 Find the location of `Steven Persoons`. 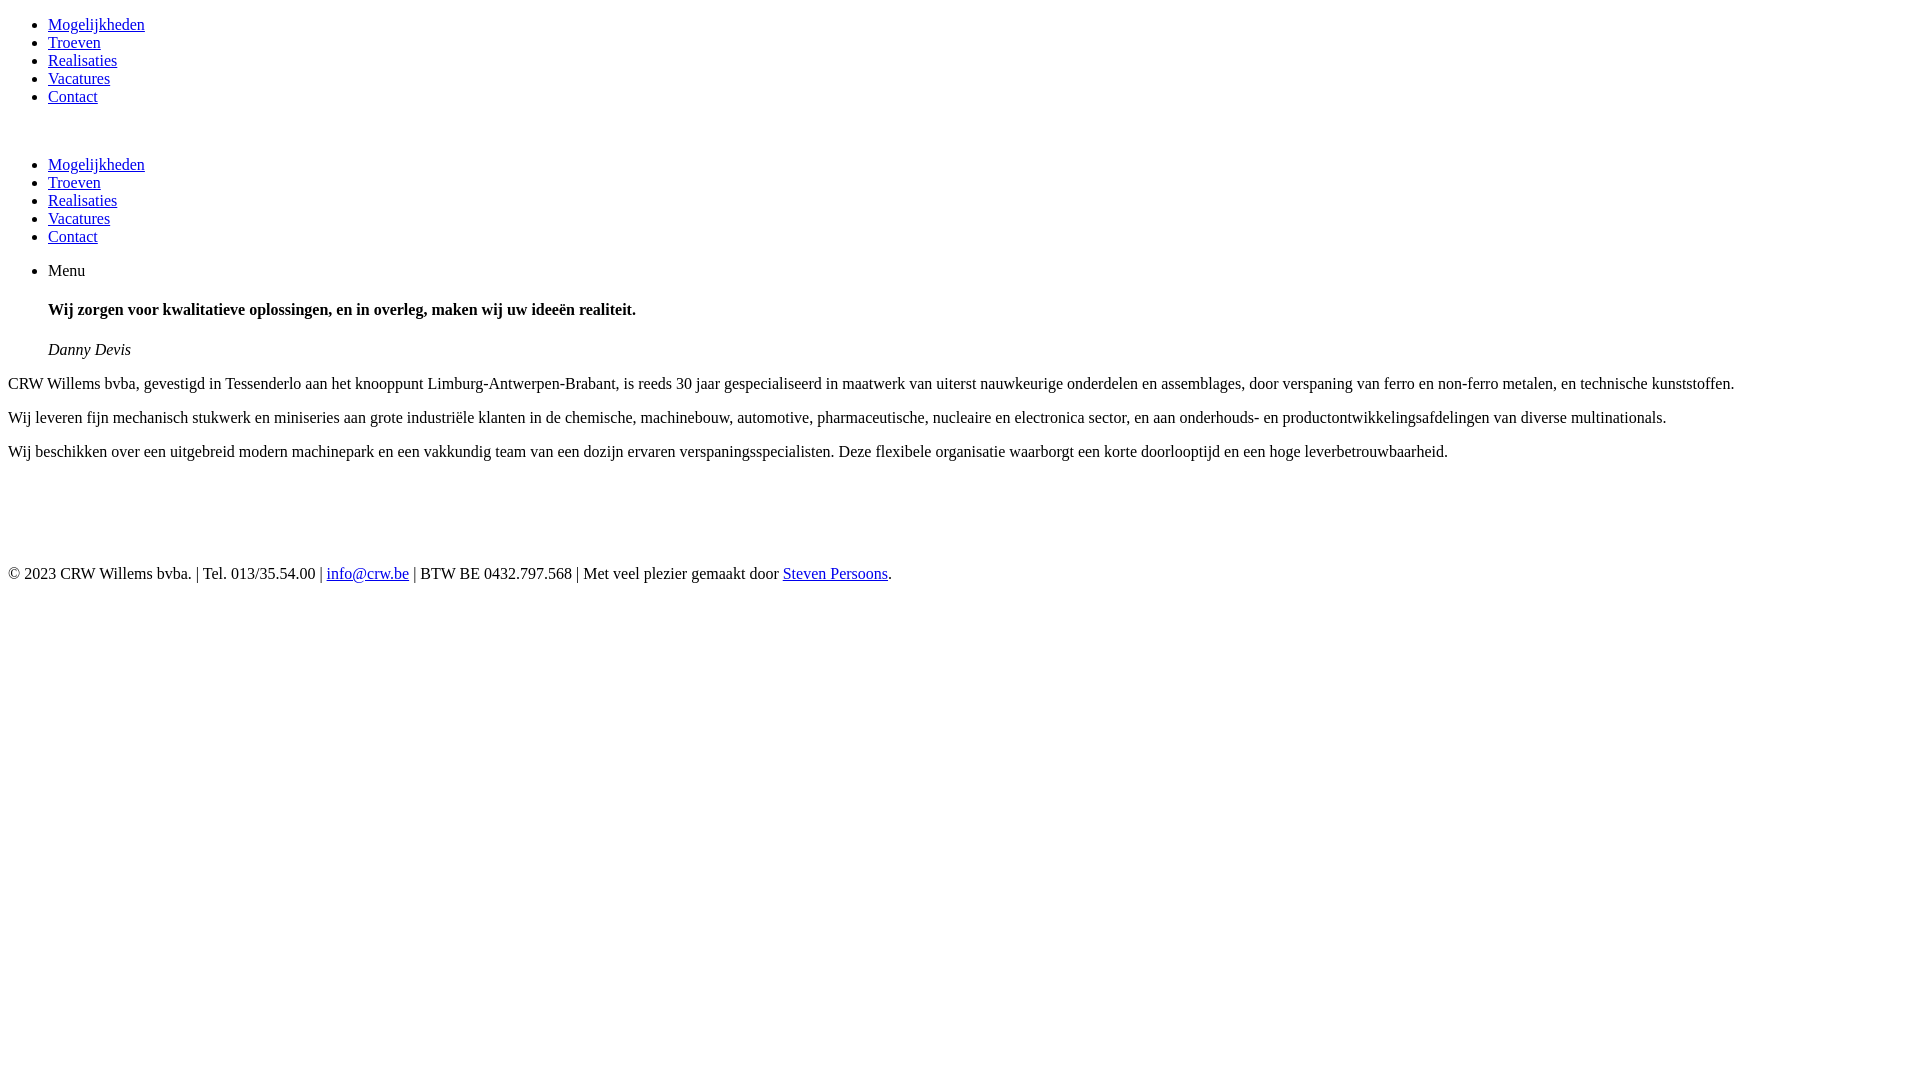

Steven Persoons is located at coordinates (836, 574).